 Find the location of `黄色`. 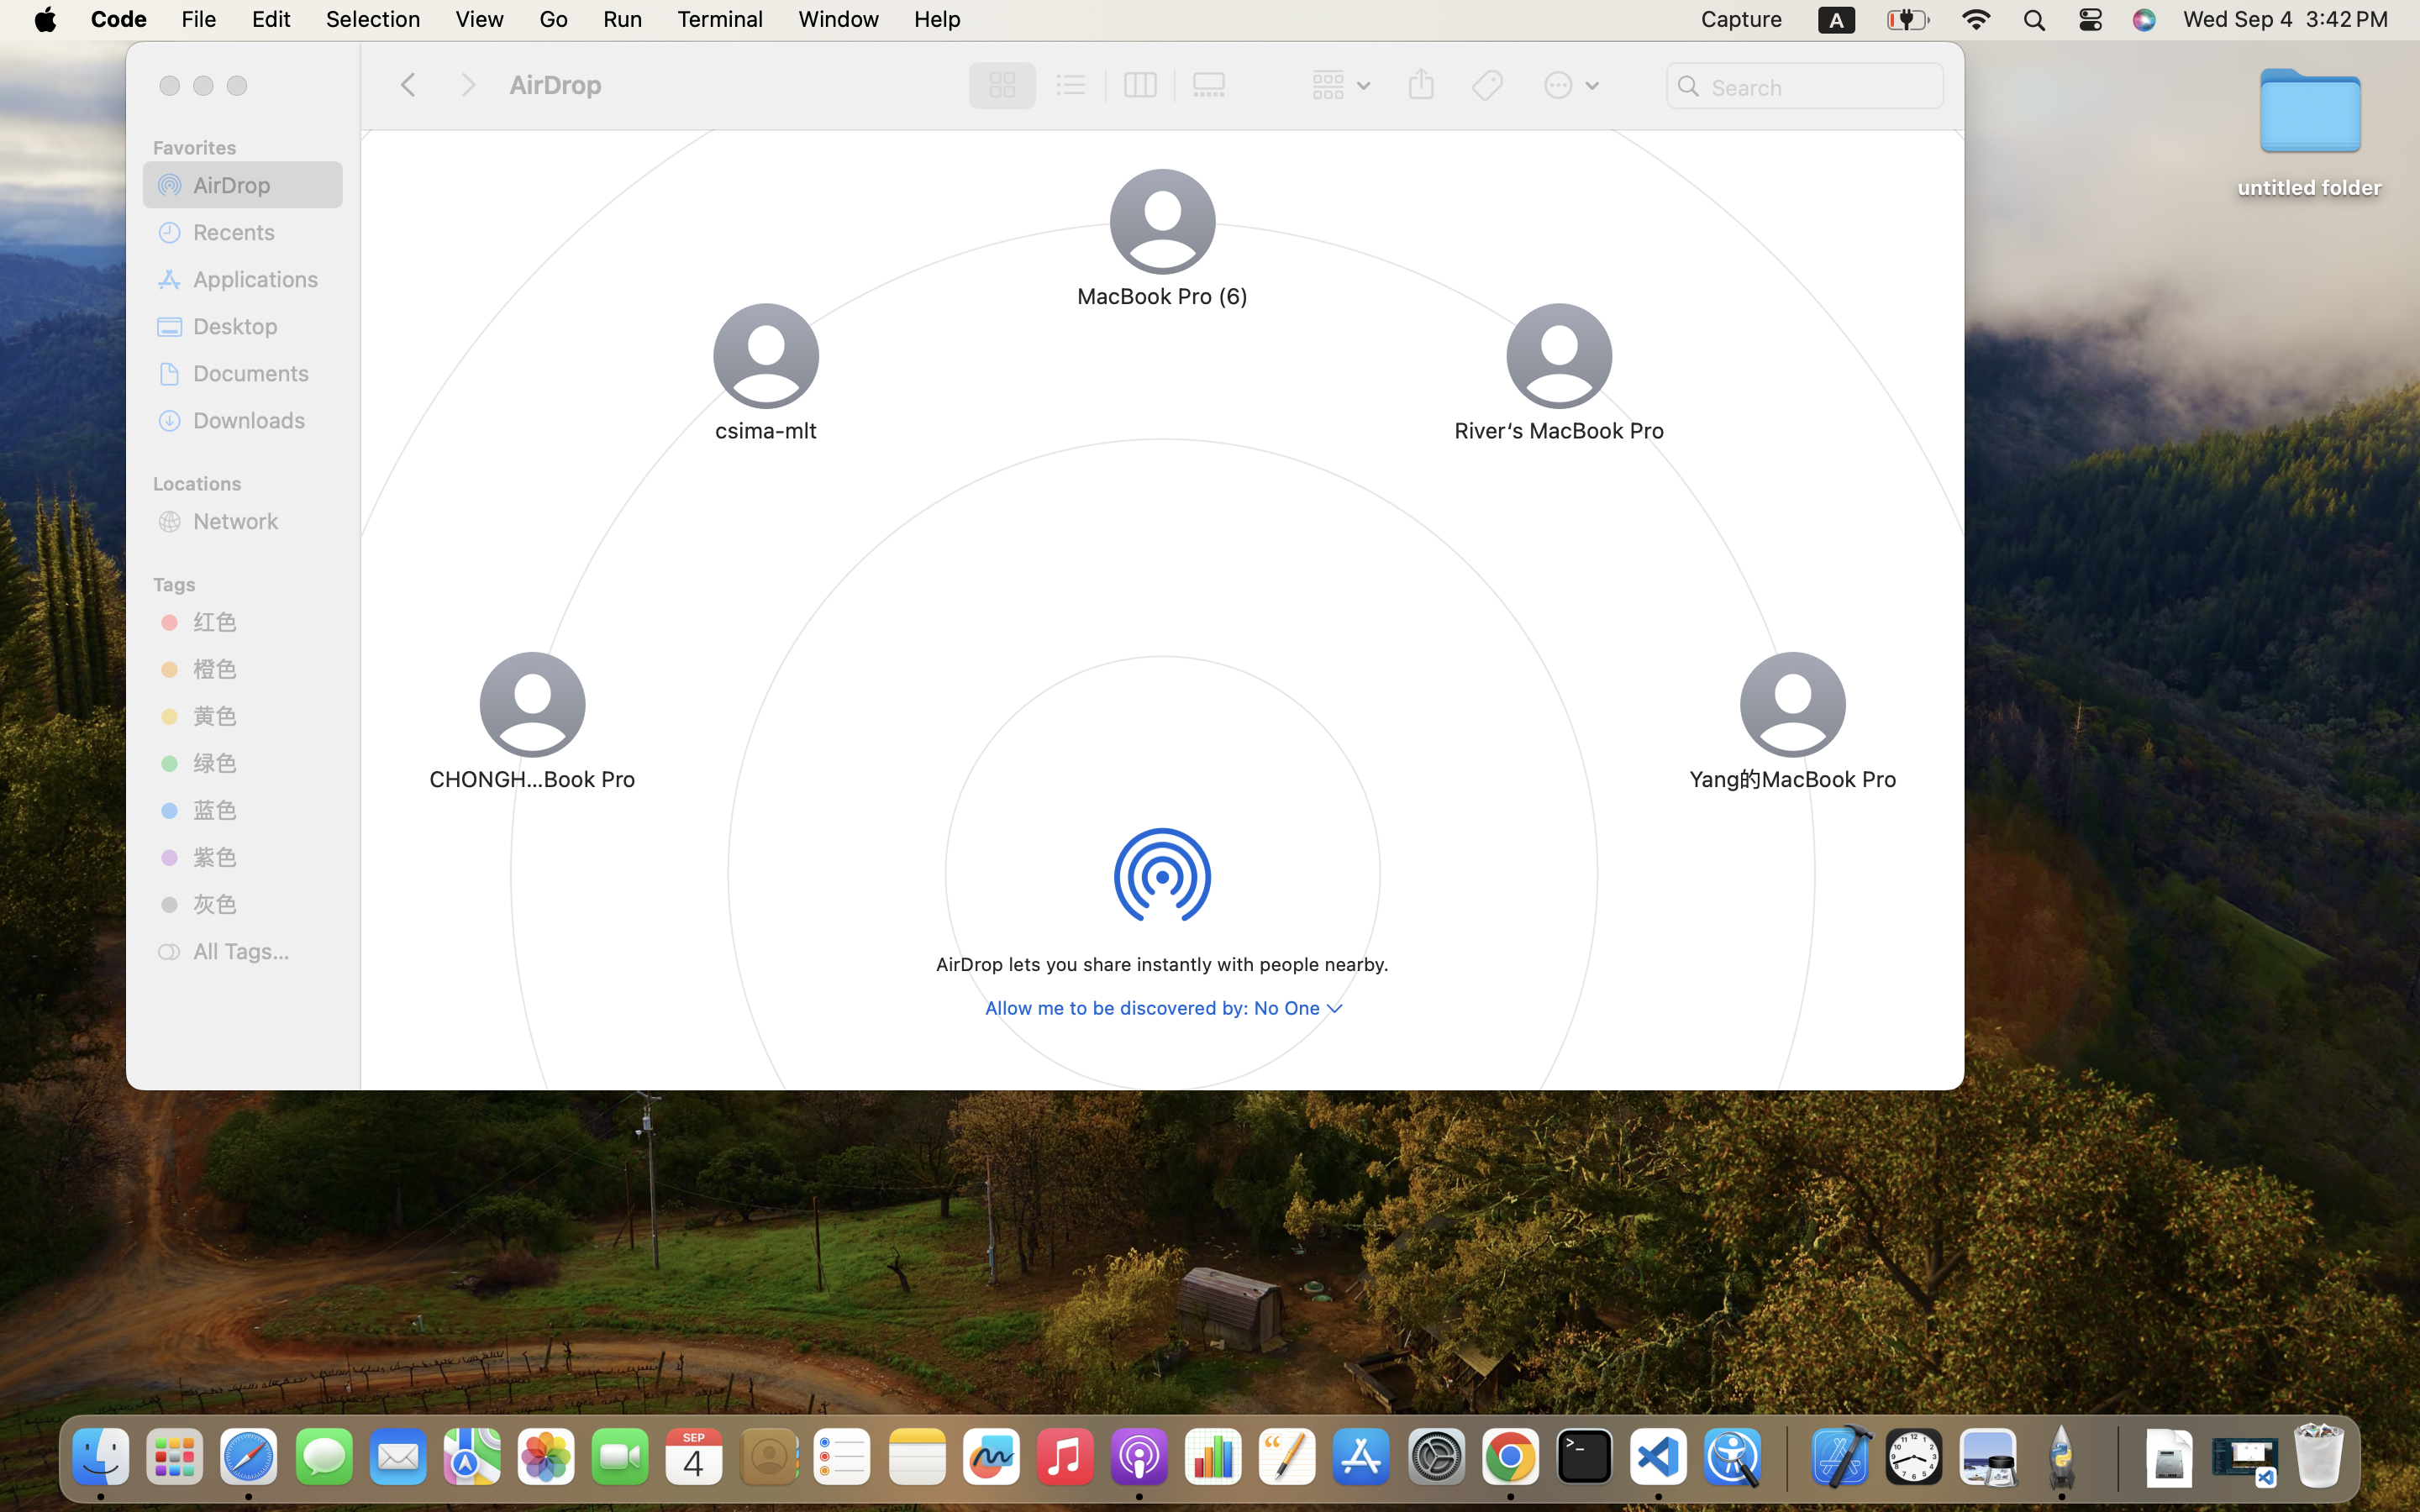

黄色 is located at coordinates (261, 716).